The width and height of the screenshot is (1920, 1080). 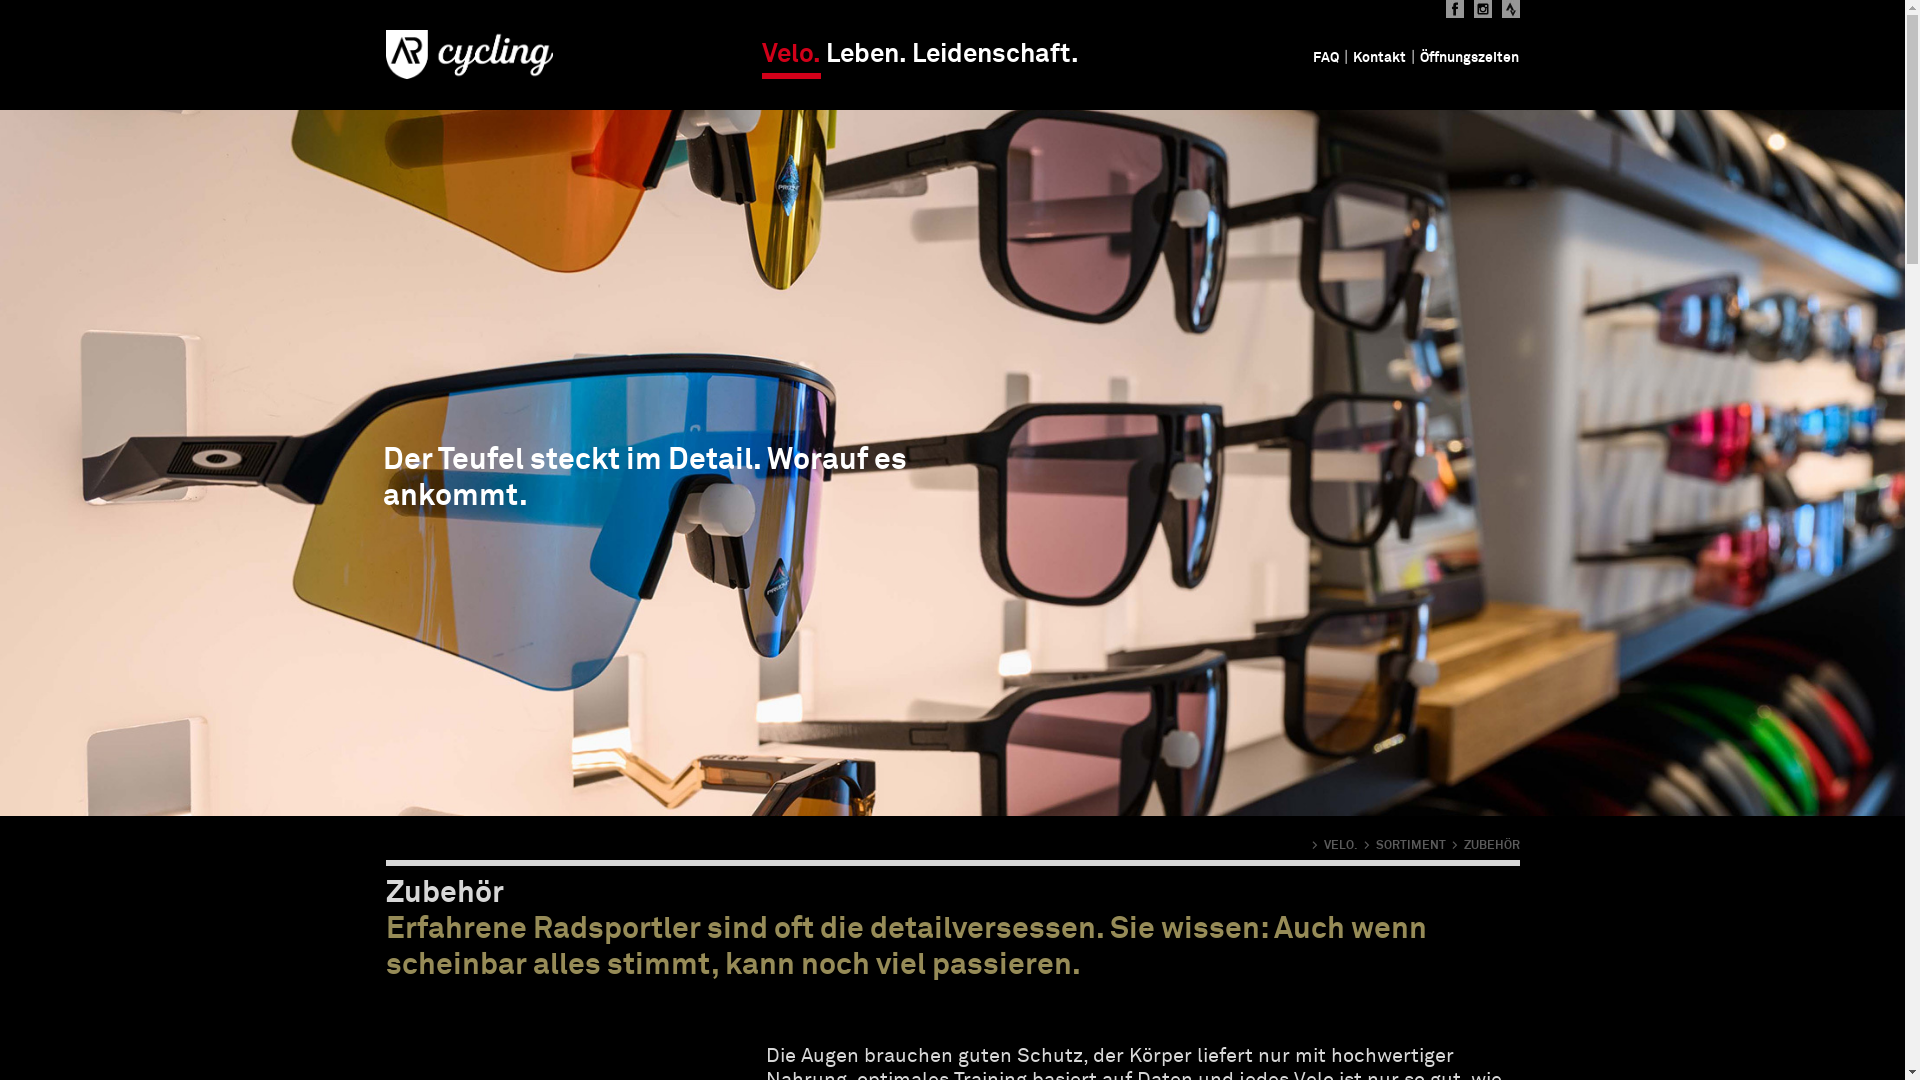 I want to click on FAQ, so click(x=1326, y=58).